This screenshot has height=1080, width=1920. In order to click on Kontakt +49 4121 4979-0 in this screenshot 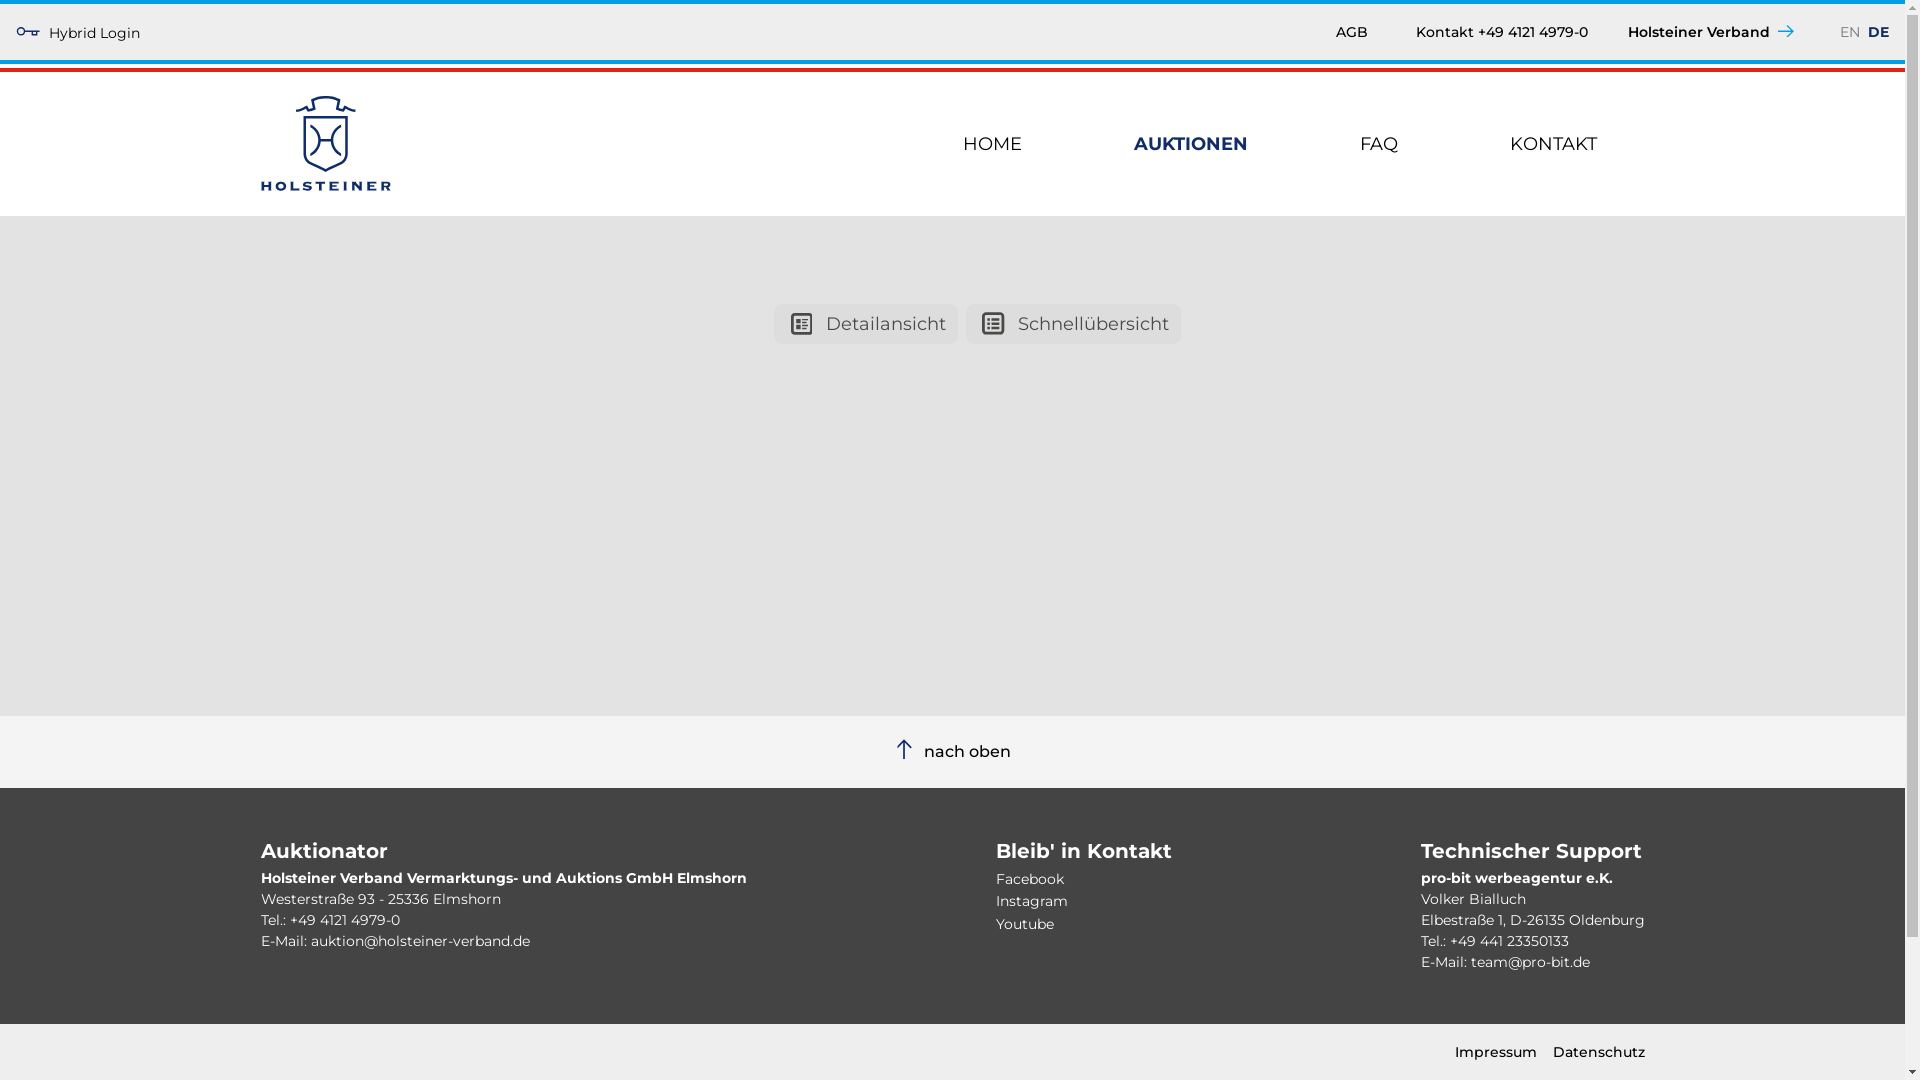, I will do `click(1502, 32)`.